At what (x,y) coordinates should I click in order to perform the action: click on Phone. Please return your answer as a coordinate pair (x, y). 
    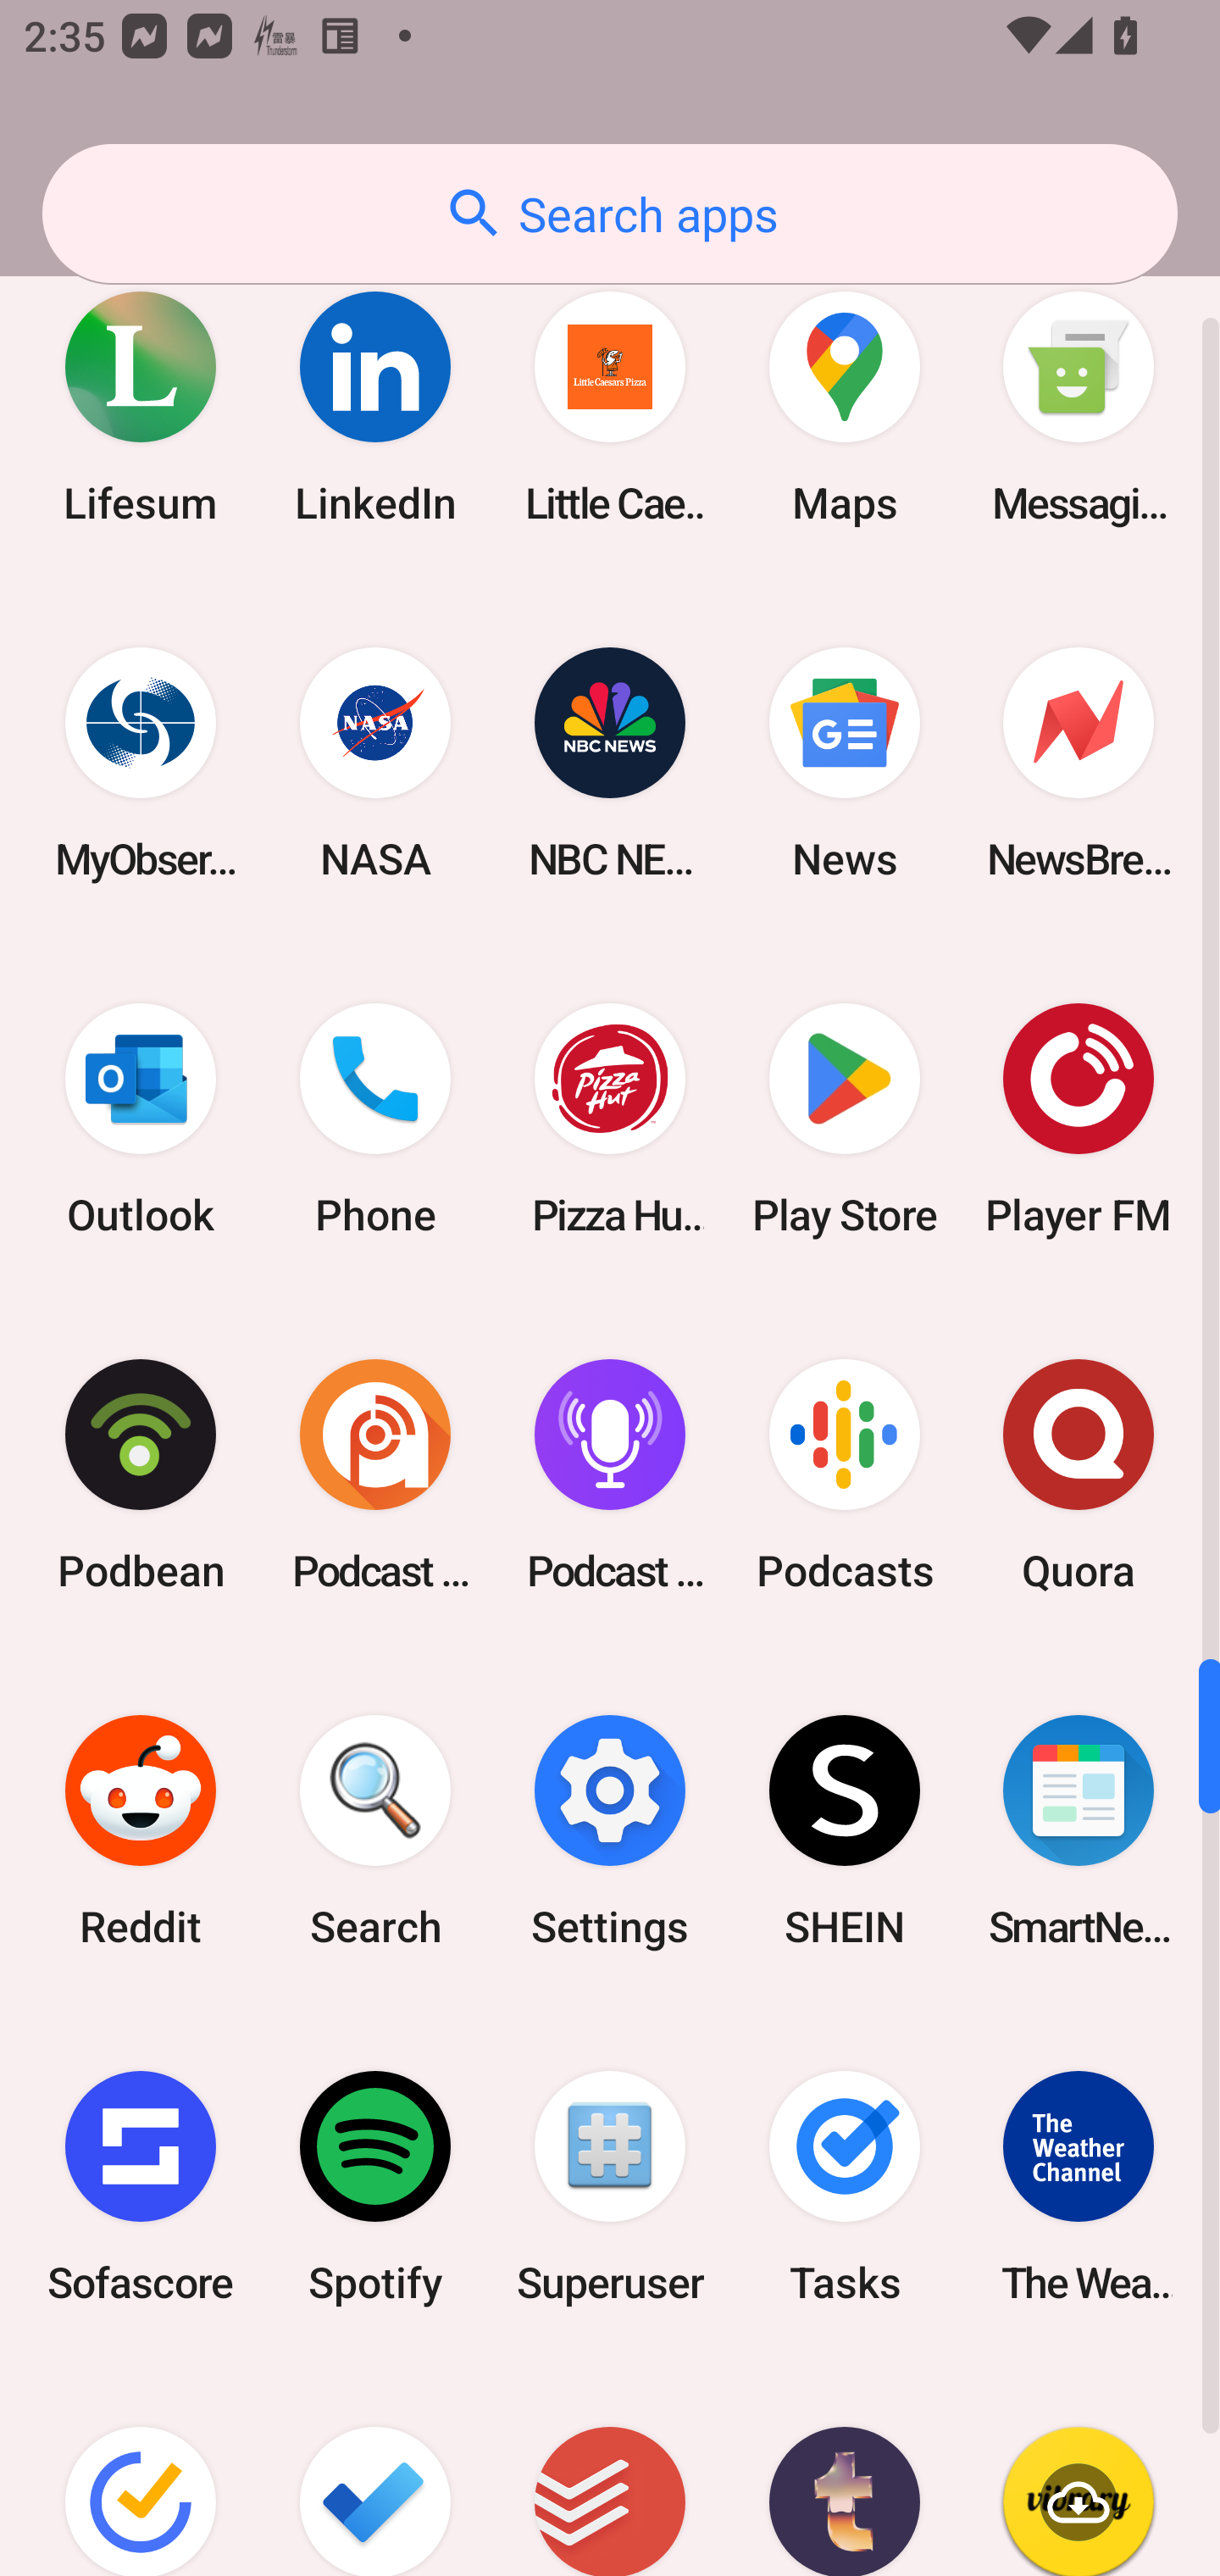
    Looking at the image, I should click on (375, 1119).